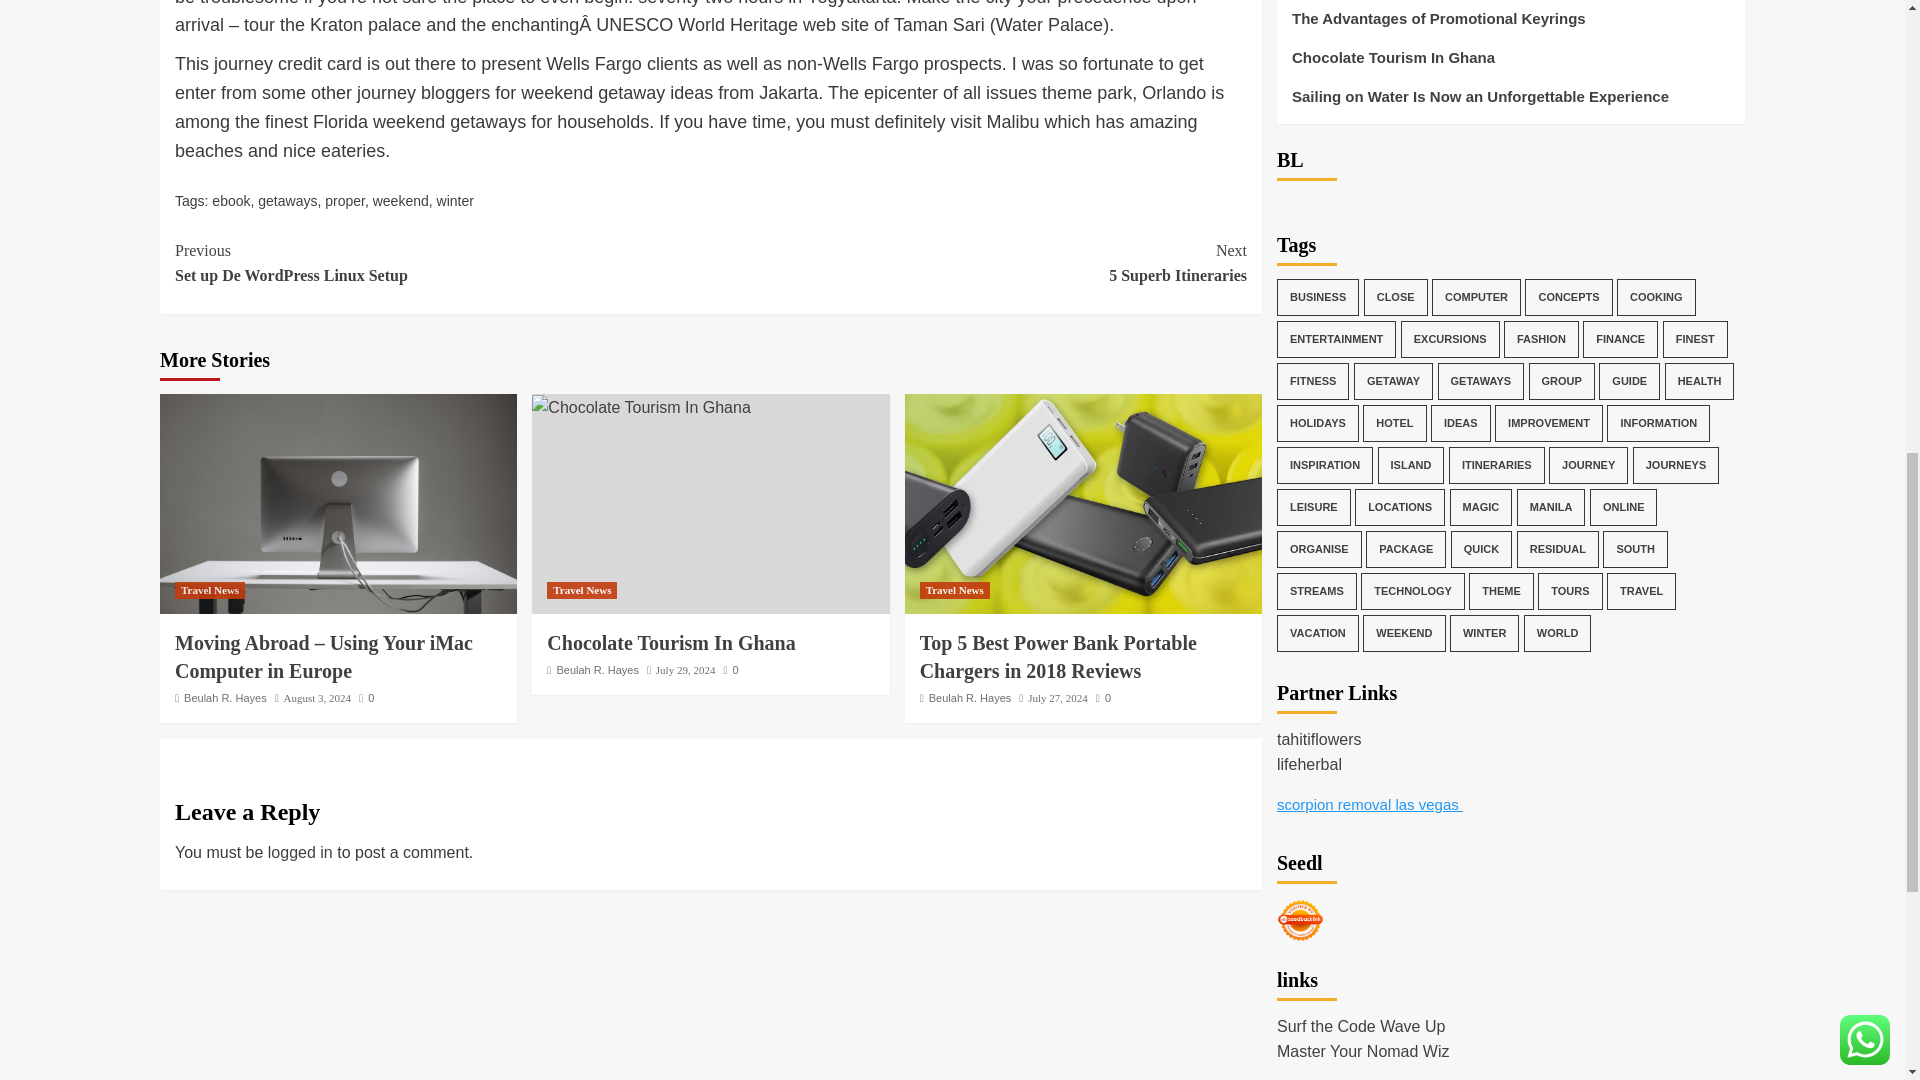 The width and height of the screenshot is (1920, 1080). Describe the element at coordinates (400, 201) in the screenshot. I see `winter` at that location.